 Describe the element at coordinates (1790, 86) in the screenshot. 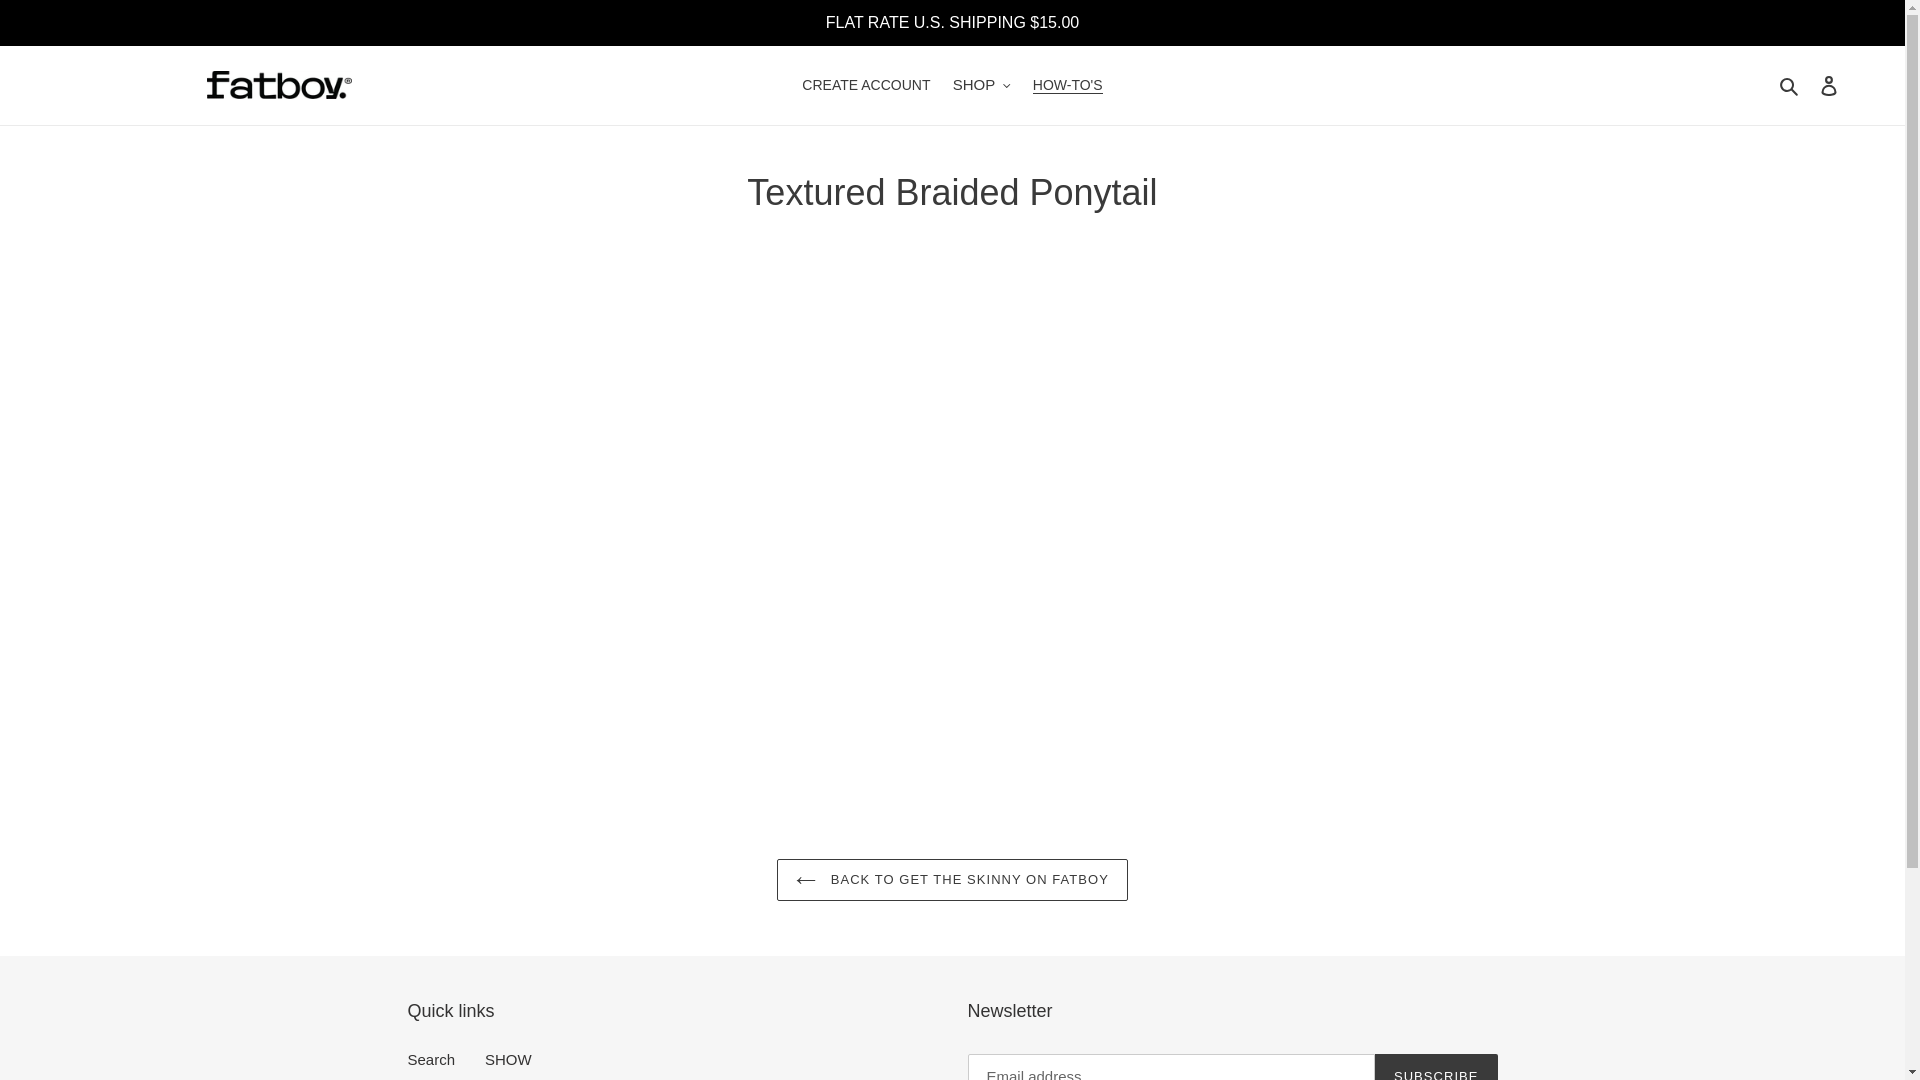

I see `Search` at that location.